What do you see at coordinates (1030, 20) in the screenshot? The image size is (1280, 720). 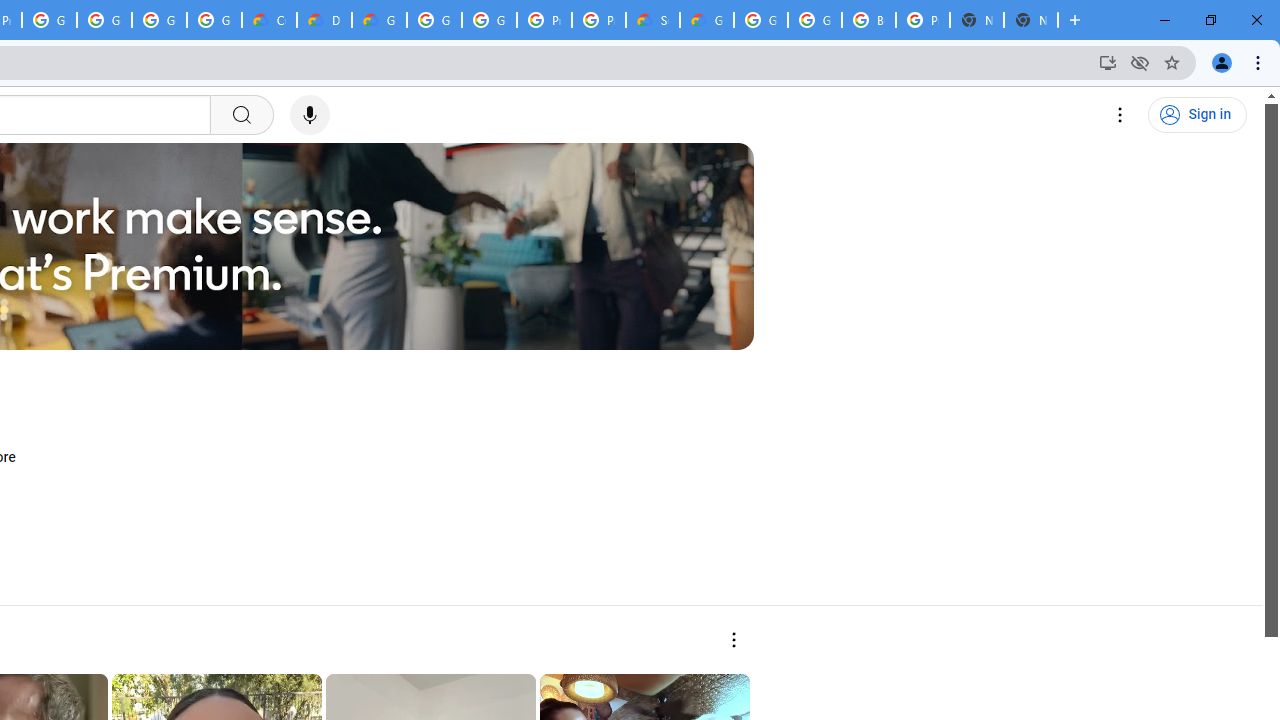 I see `New Tab` at bounding box center [1030, 20].